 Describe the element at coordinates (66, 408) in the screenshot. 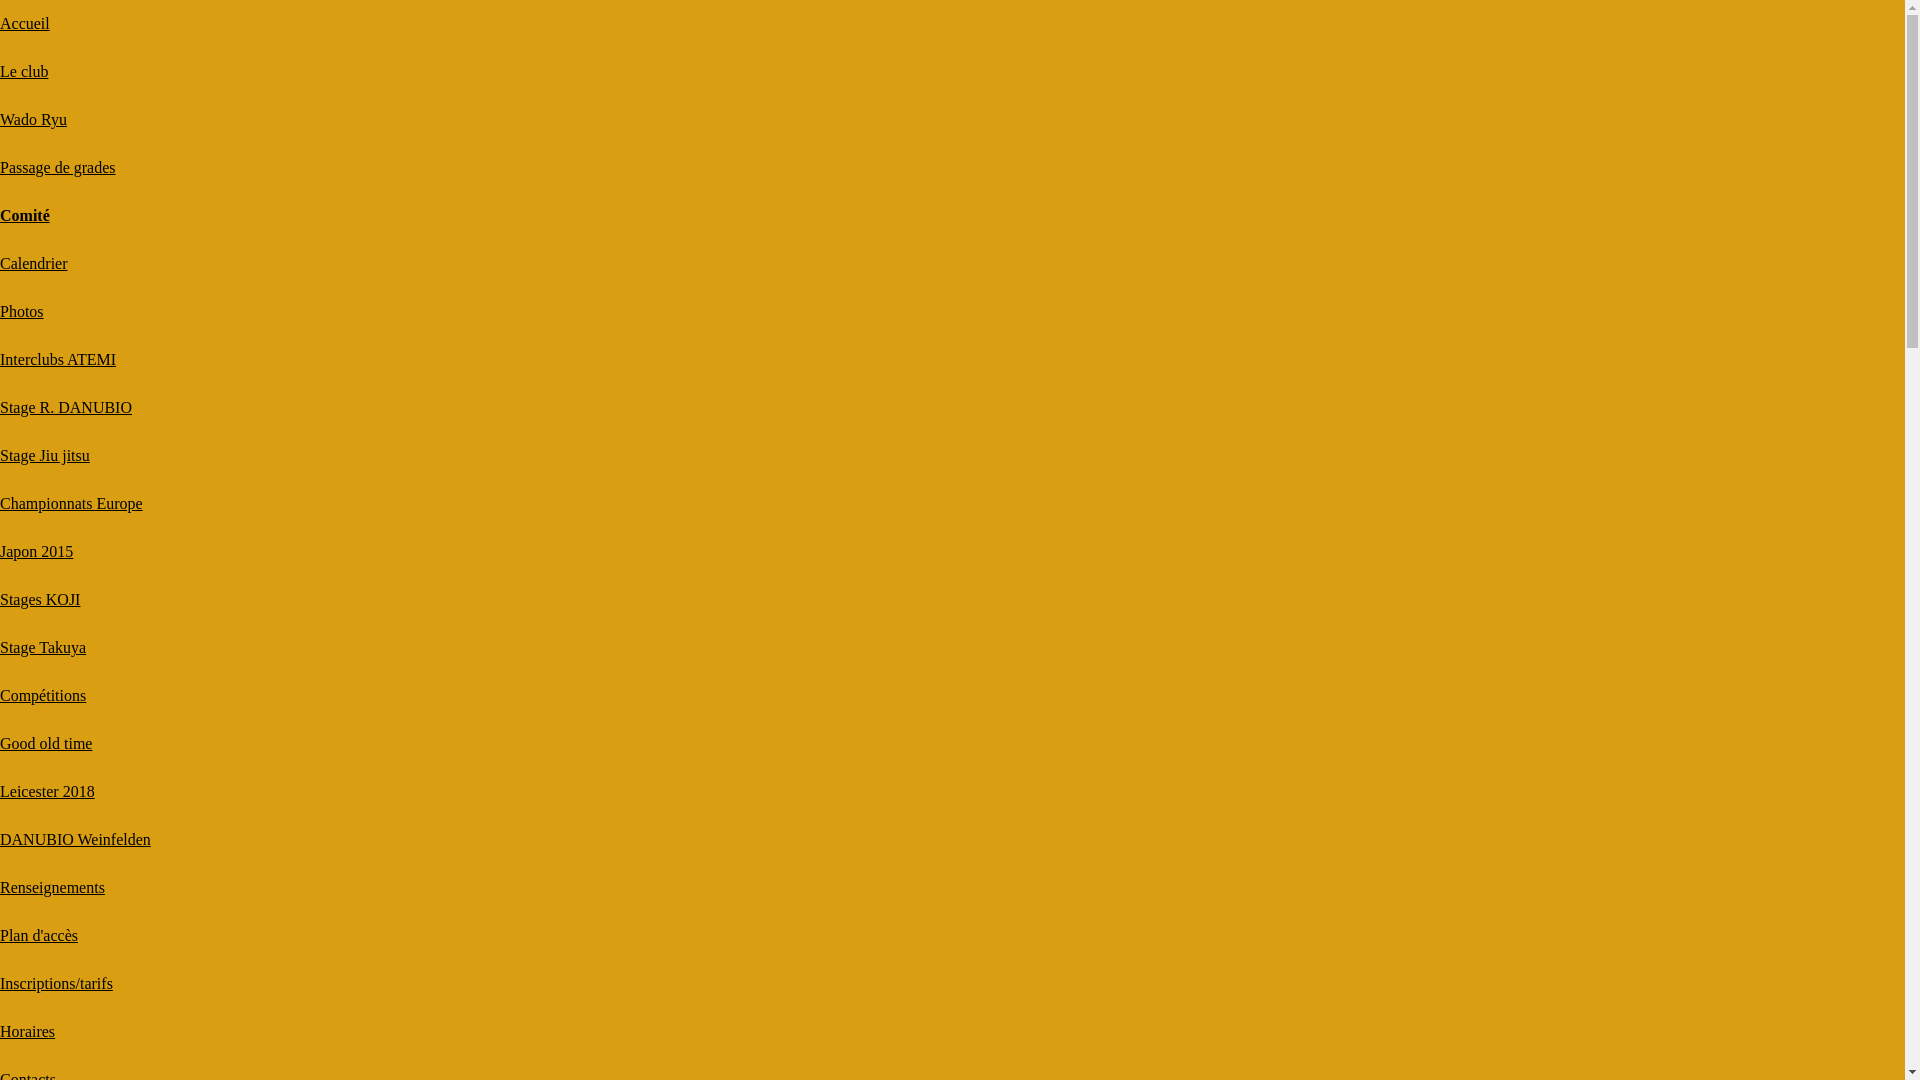

I see `Stage R. DANUBIO` at that location.